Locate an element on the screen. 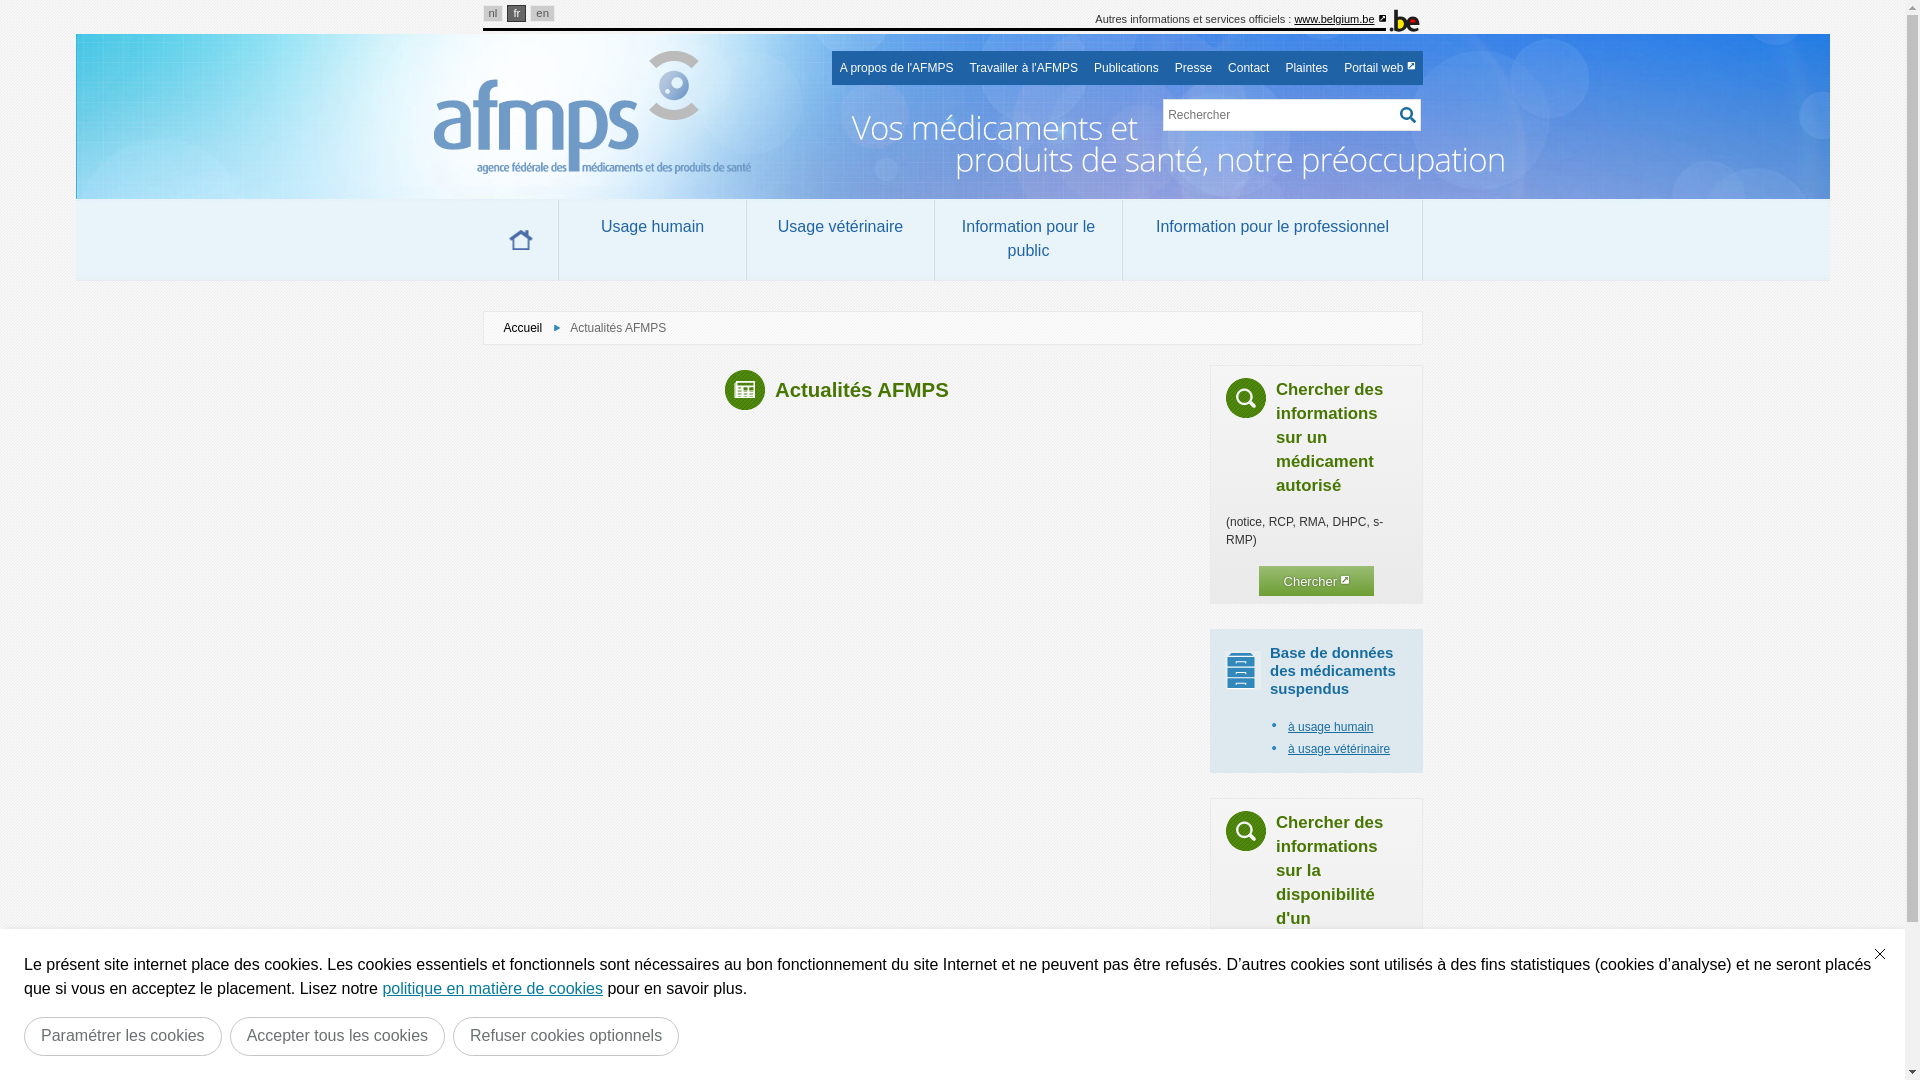 The width and height of the screenshot is (1920, 1080). Fermer is located at coordinates (1880, 954).